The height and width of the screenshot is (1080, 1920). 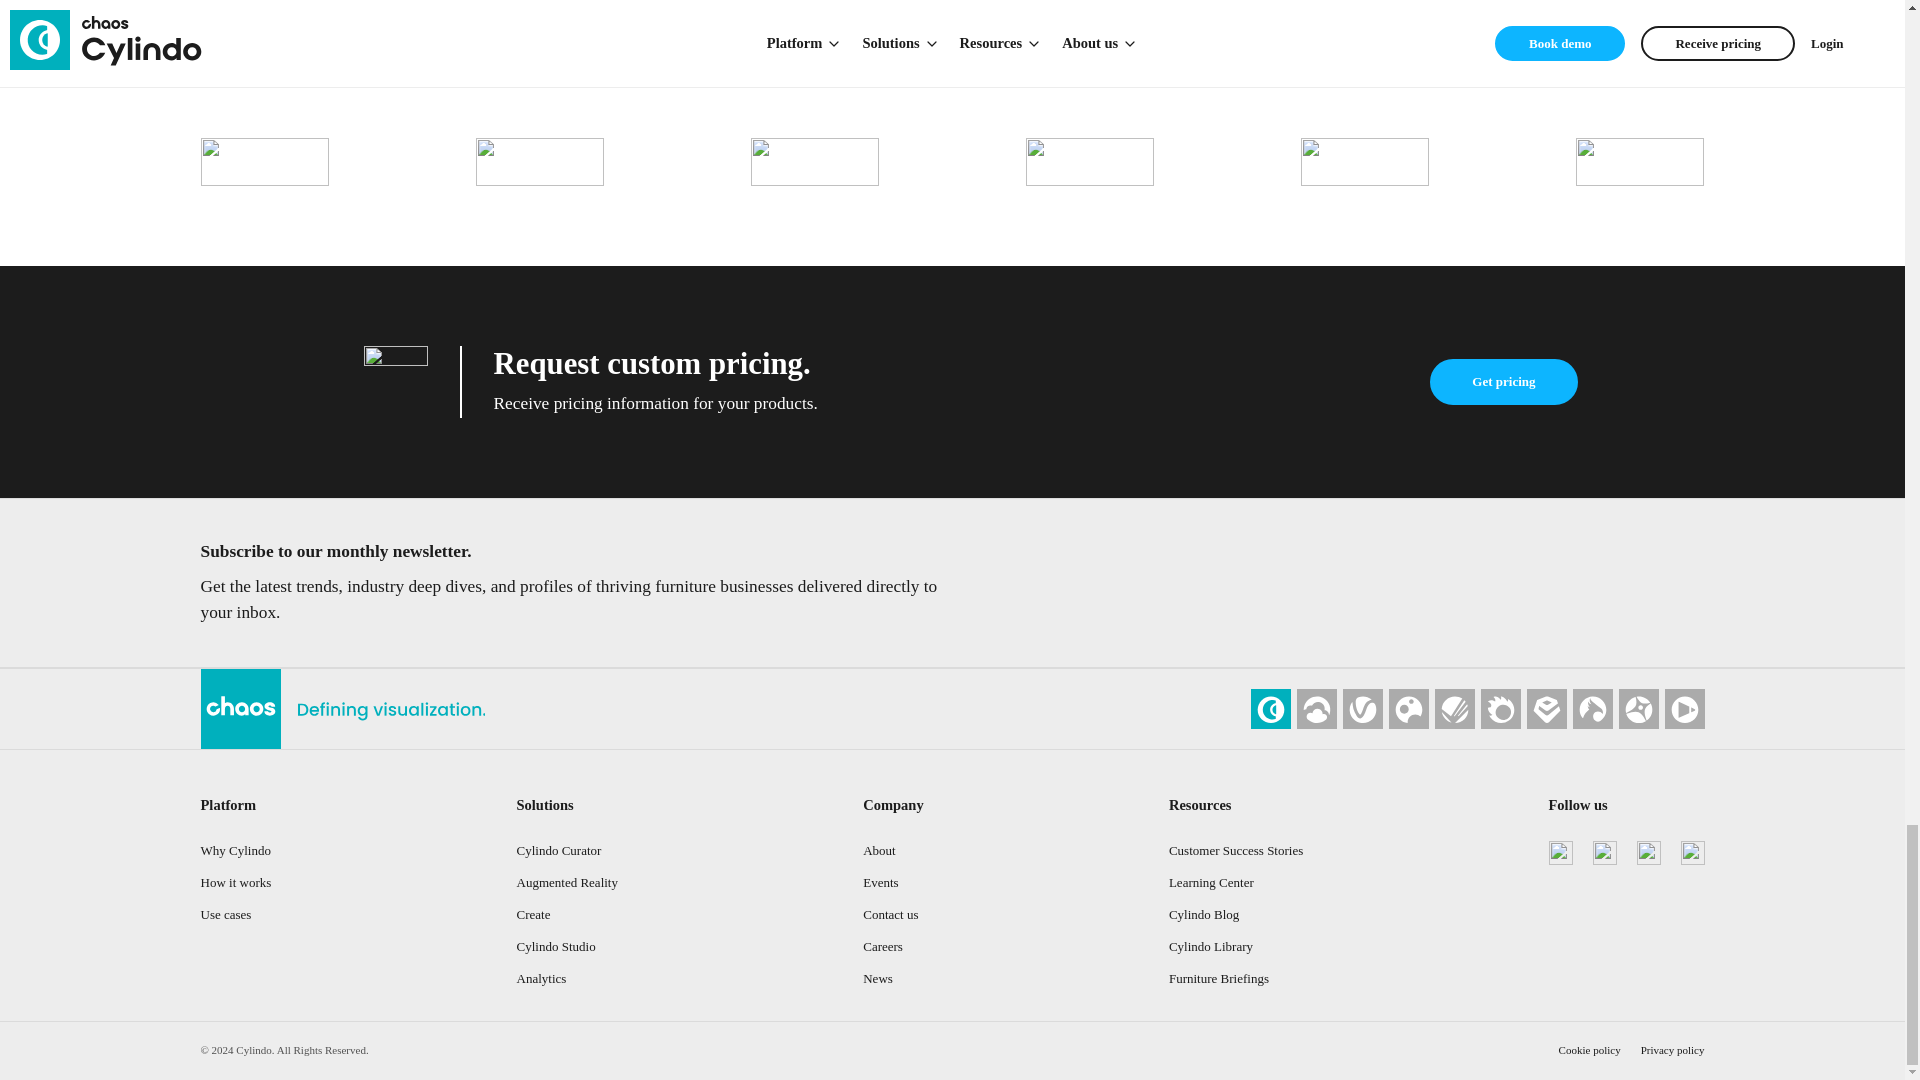 I want to click on Get pricing, so click(x=1503, y=382).